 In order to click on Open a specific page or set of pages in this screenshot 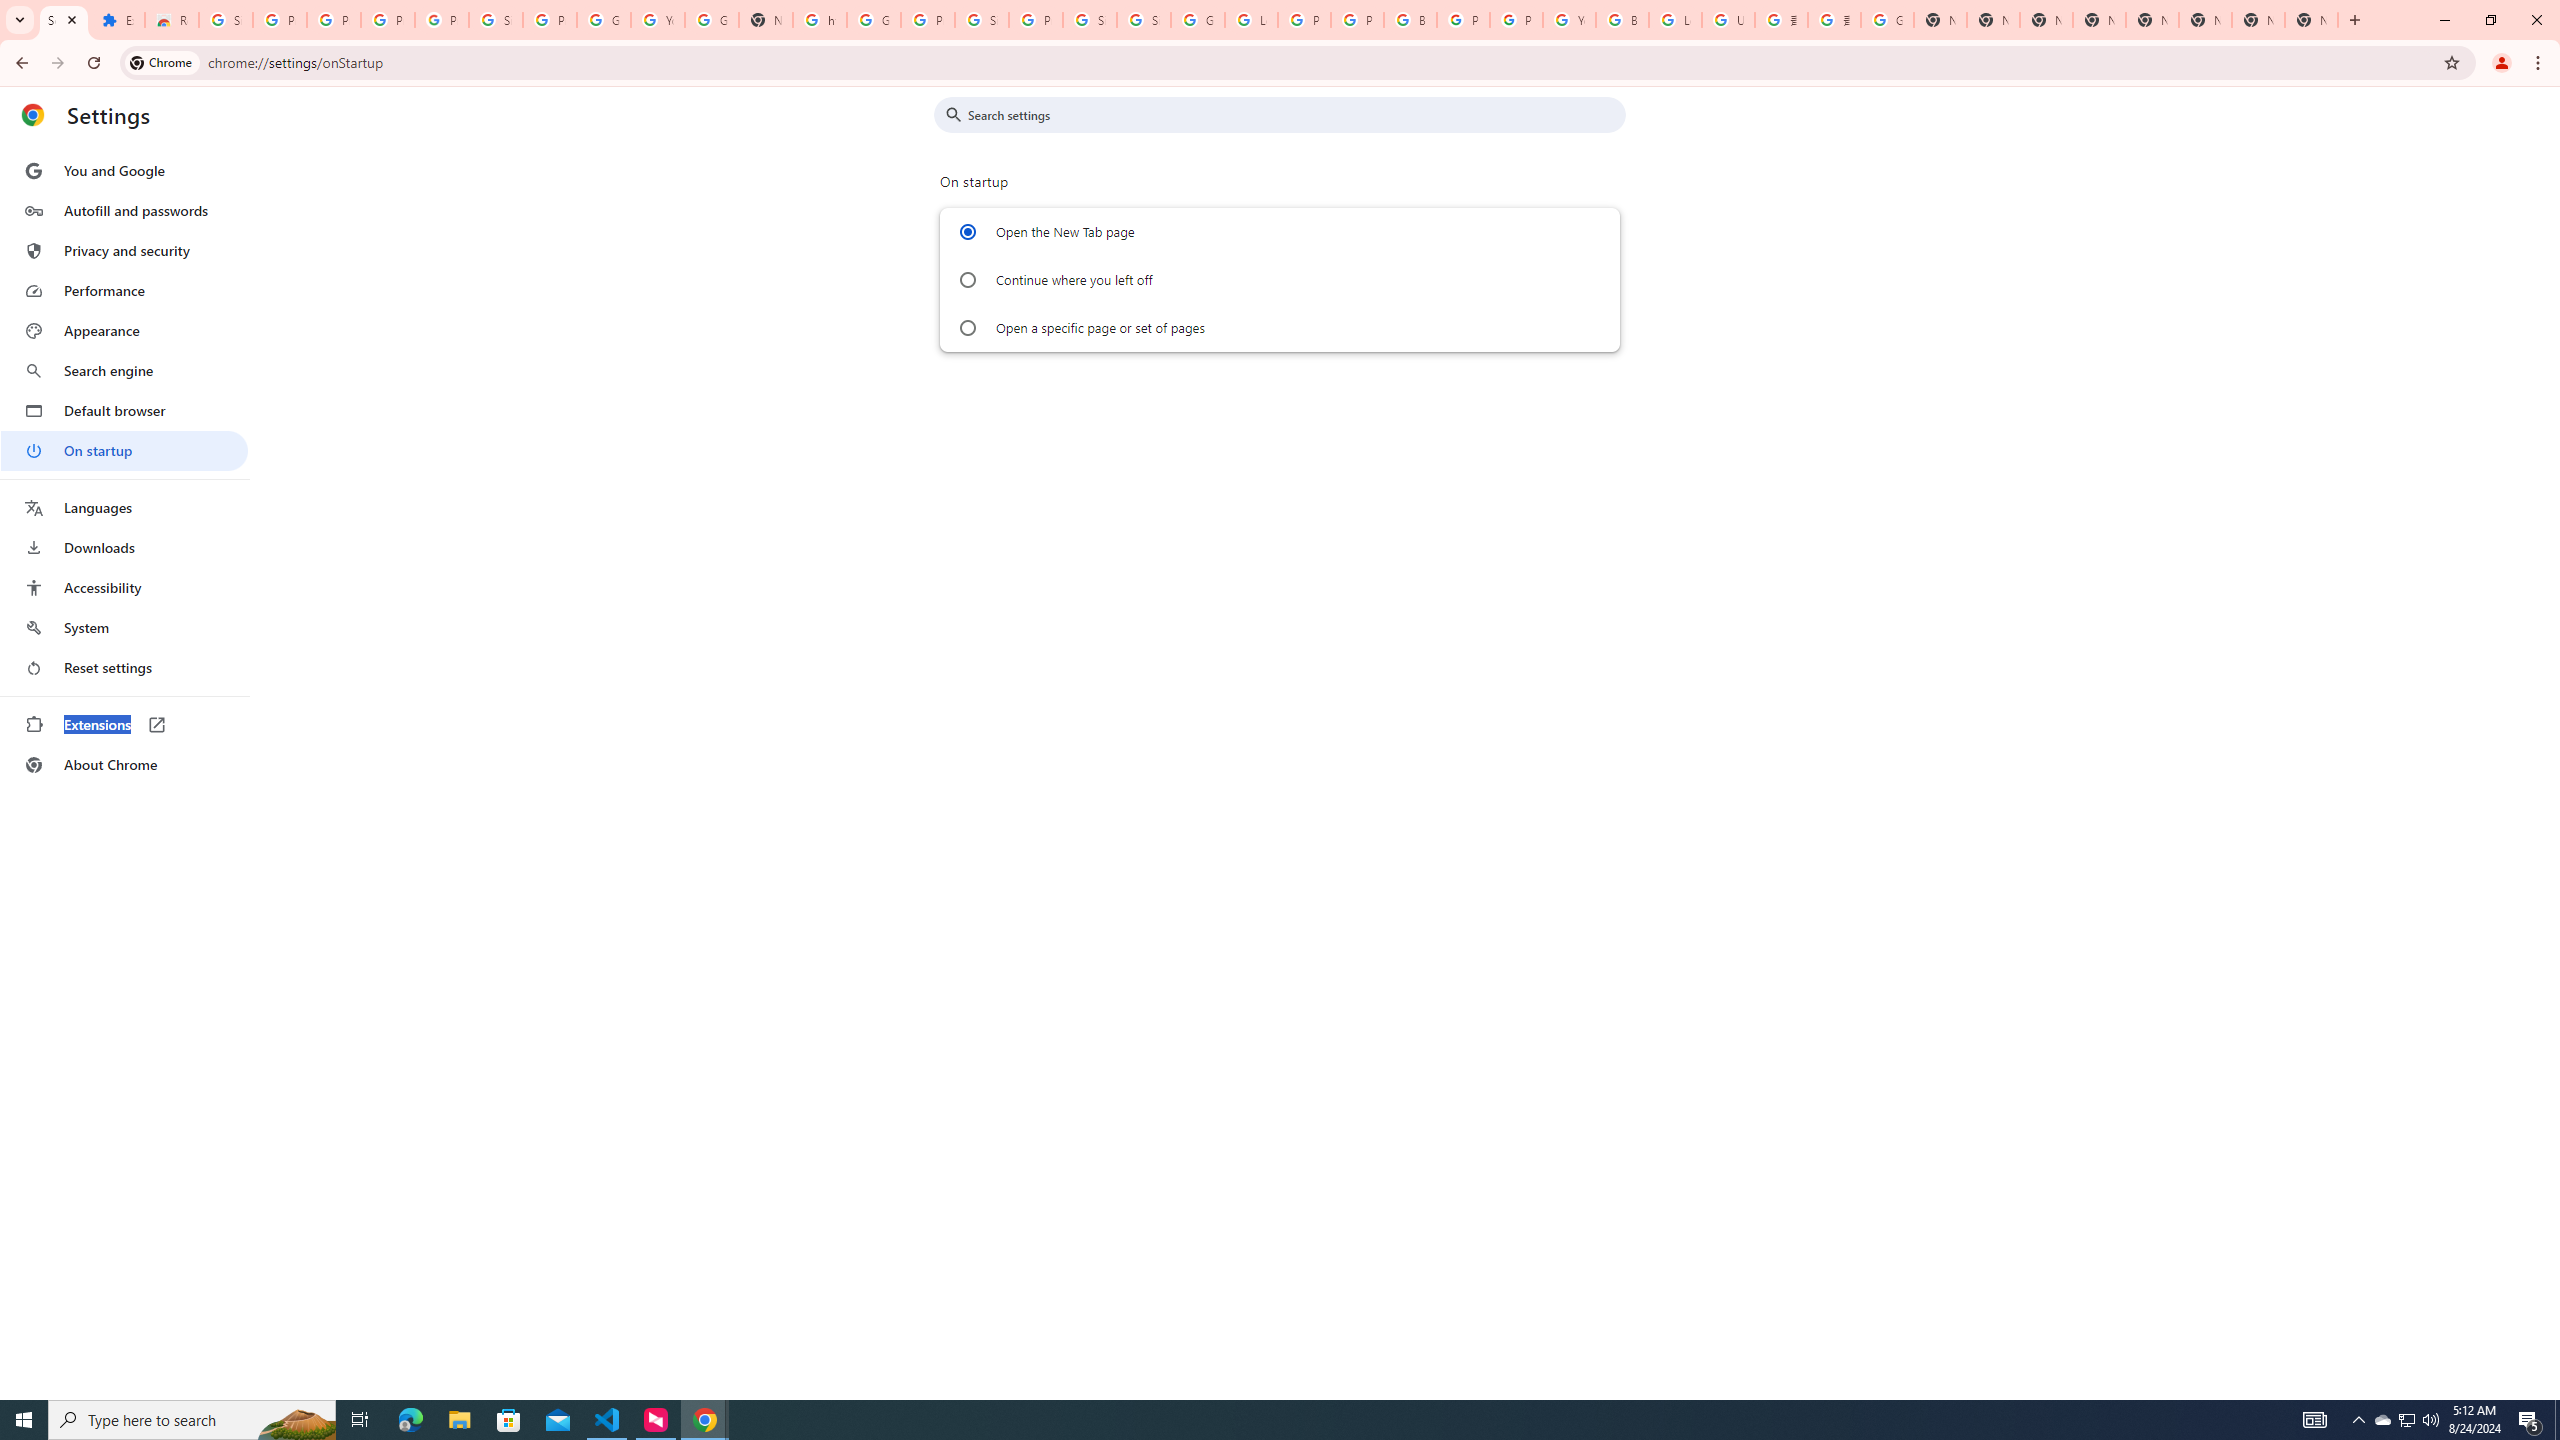, I will do `click(968, 328)`.